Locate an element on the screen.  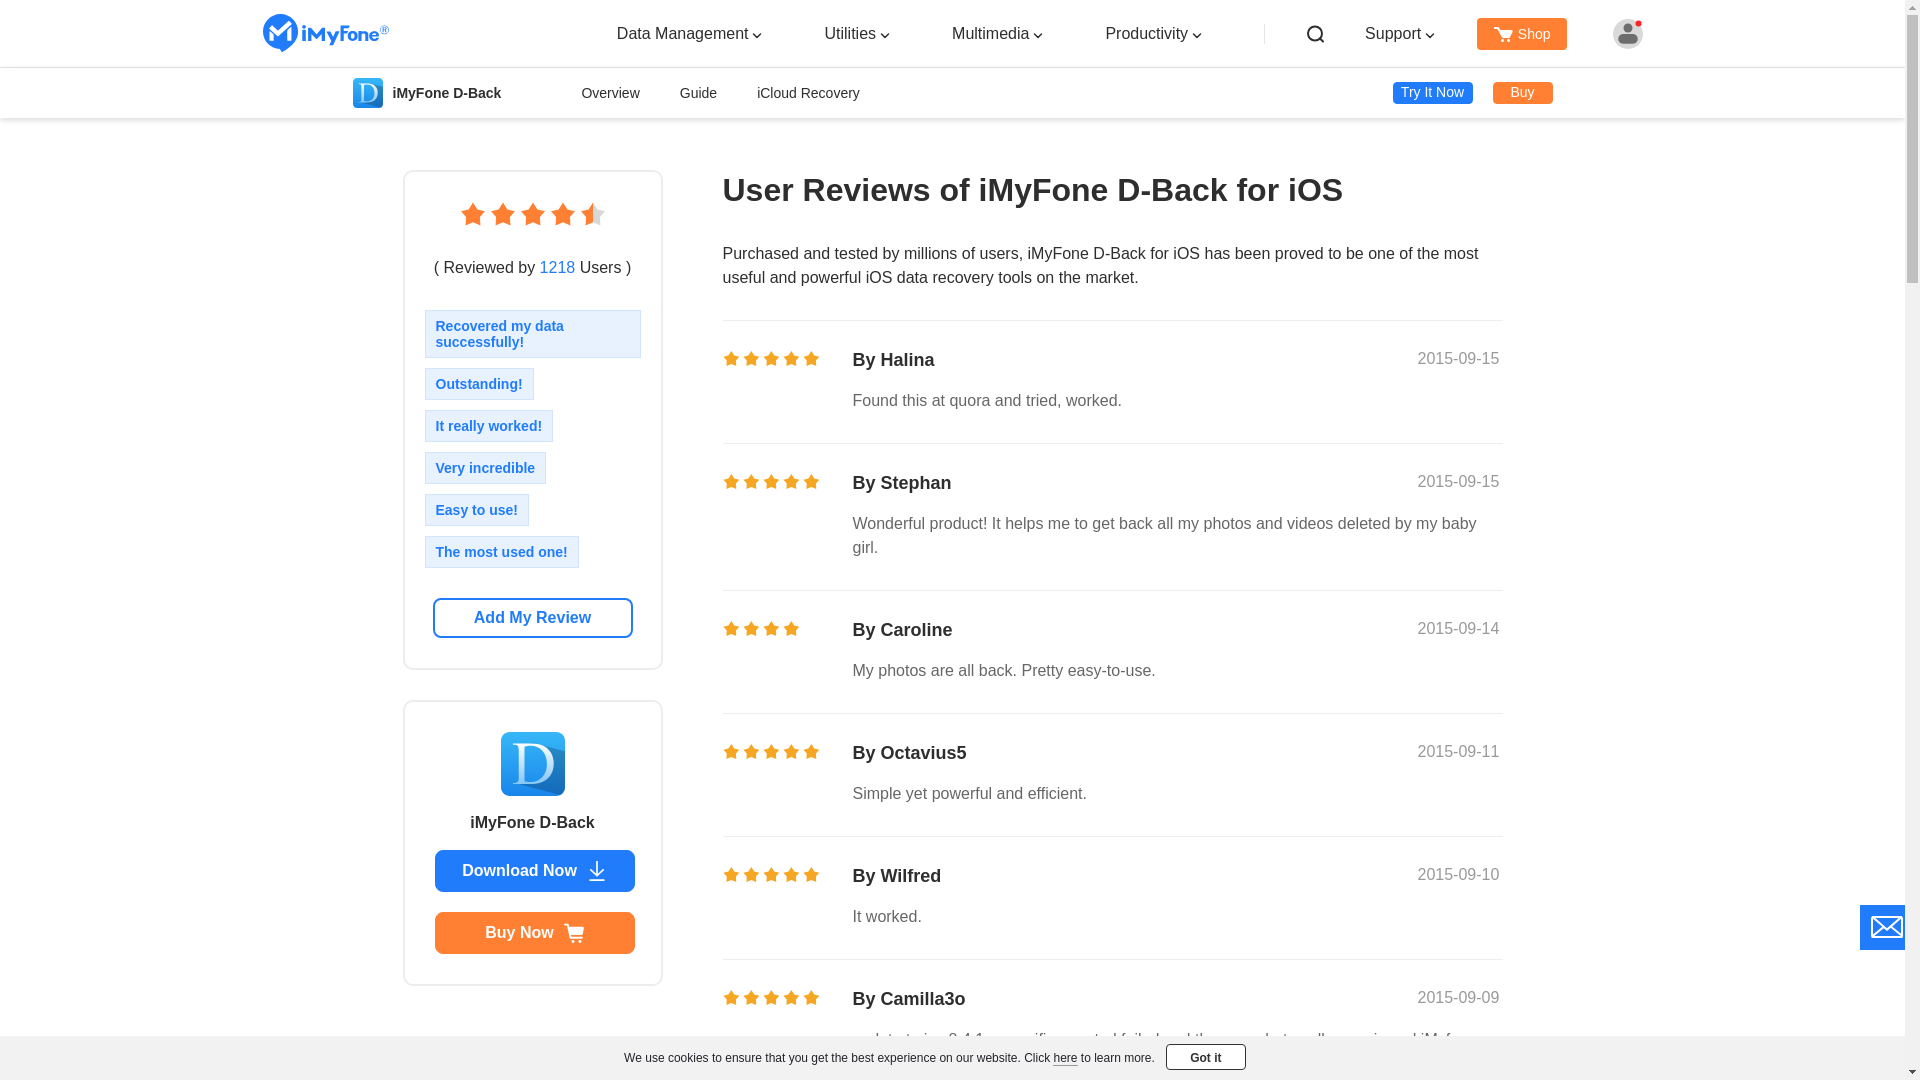
Multimedia is located at coordinates (990, 32).